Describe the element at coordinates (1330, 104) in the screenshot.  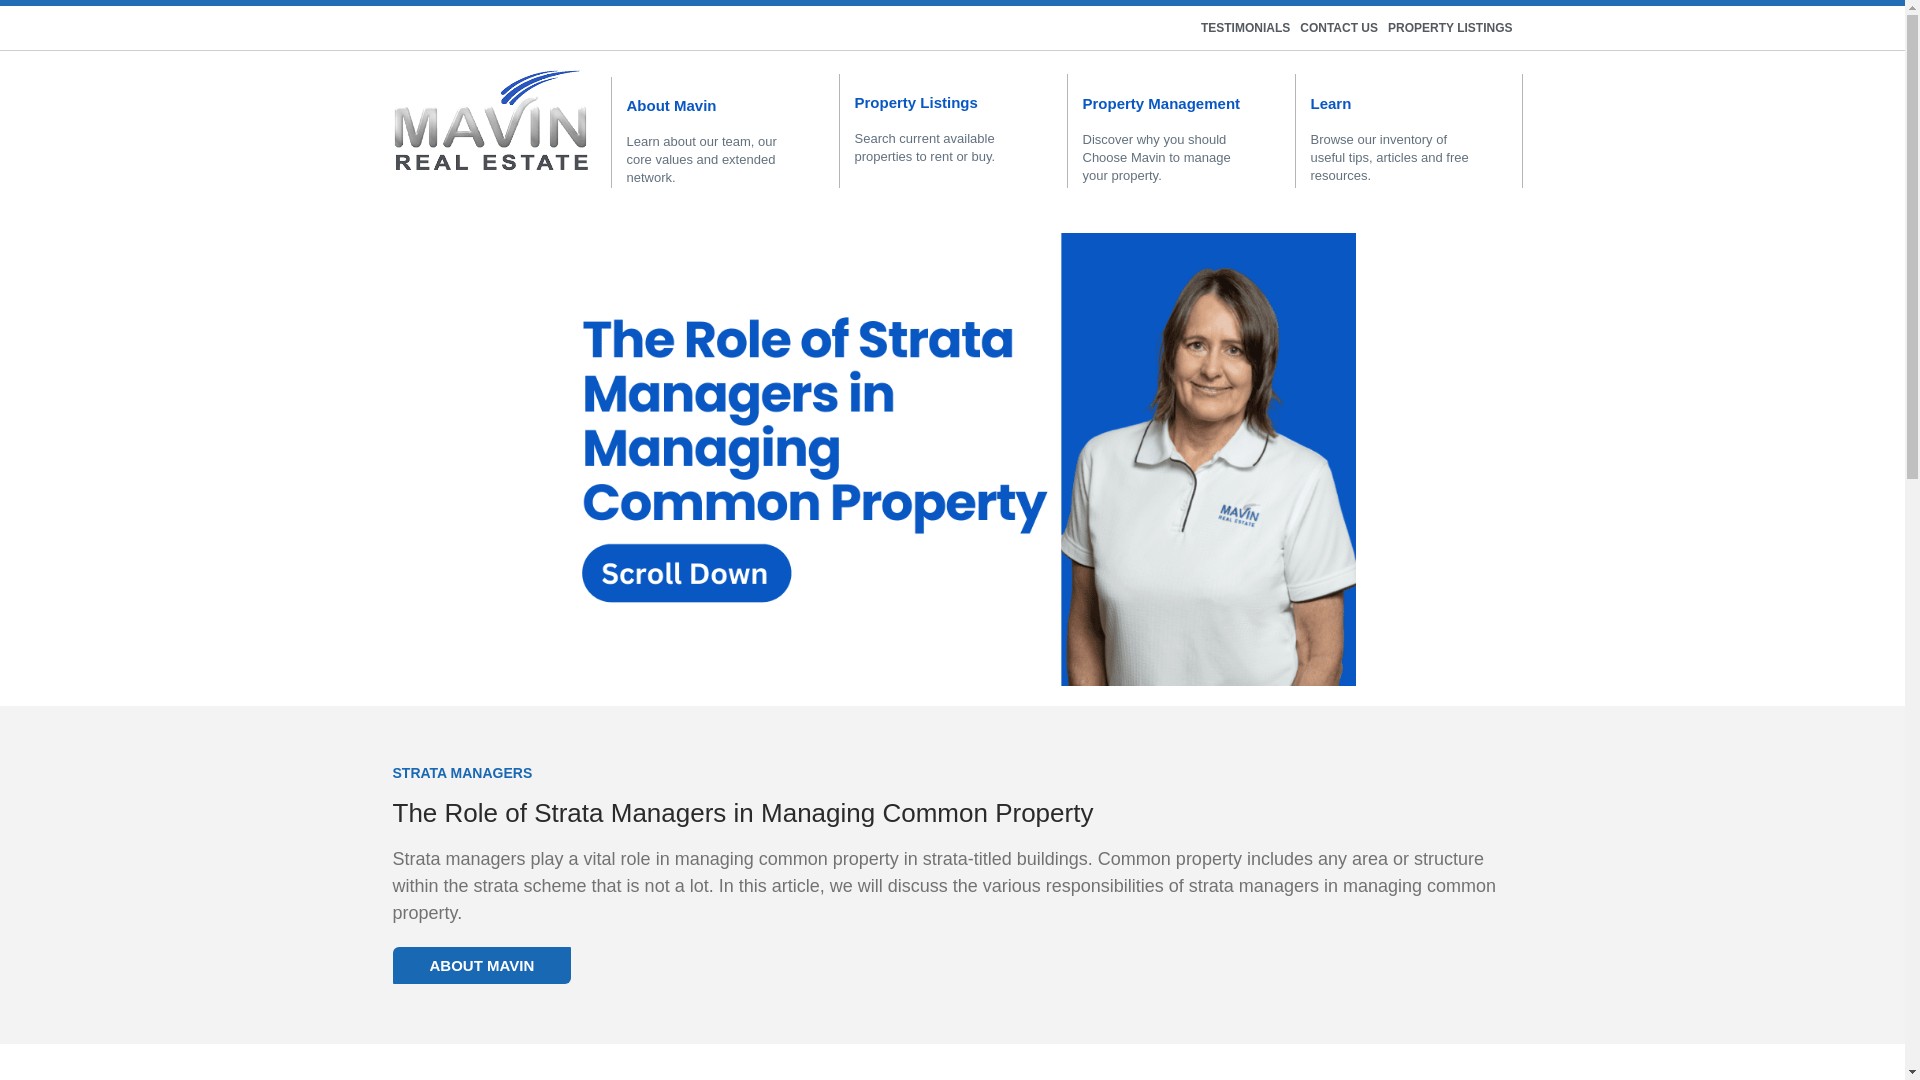
I see `Learn` at that location.